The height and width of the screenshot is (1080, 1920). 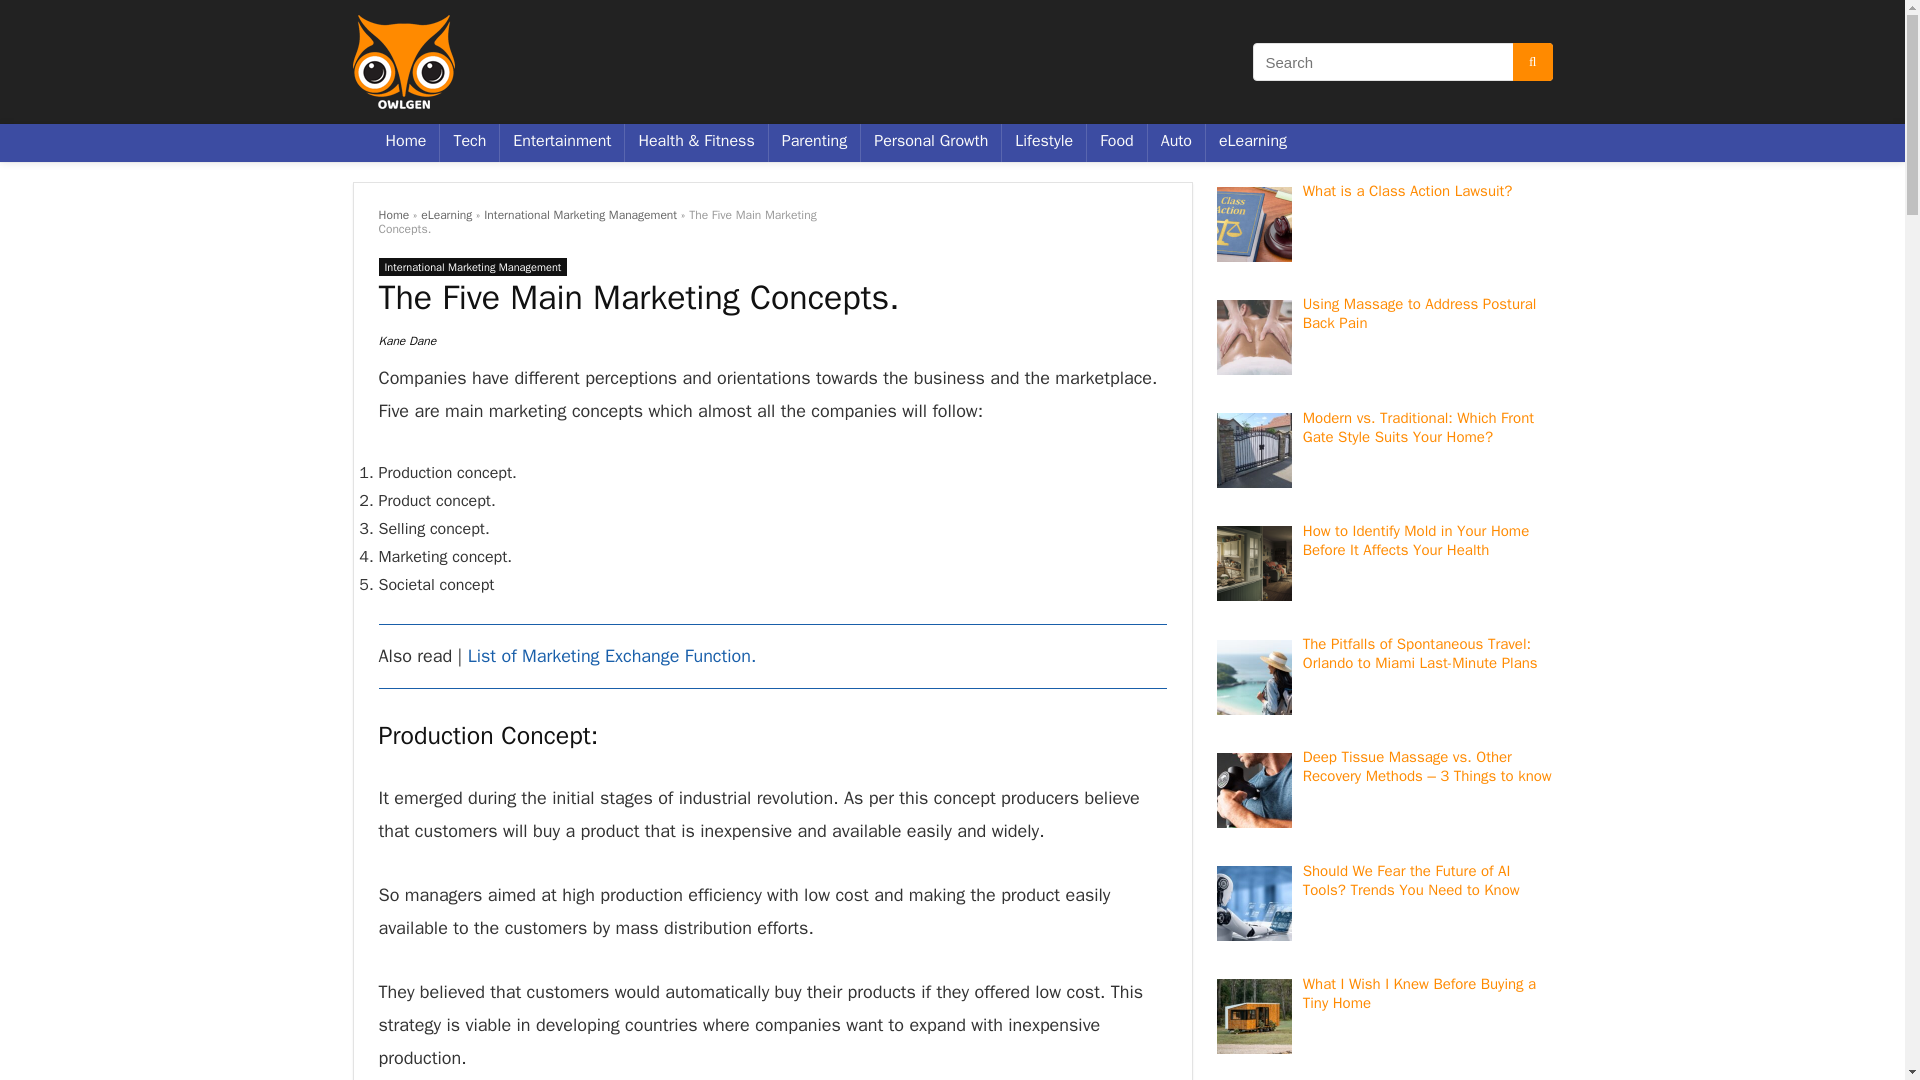 What do you see at coordinates (1420, 312) in the screenshot?
I see `Using Massage to Address Postural Back Pain` at bounding box center [1420, 312].